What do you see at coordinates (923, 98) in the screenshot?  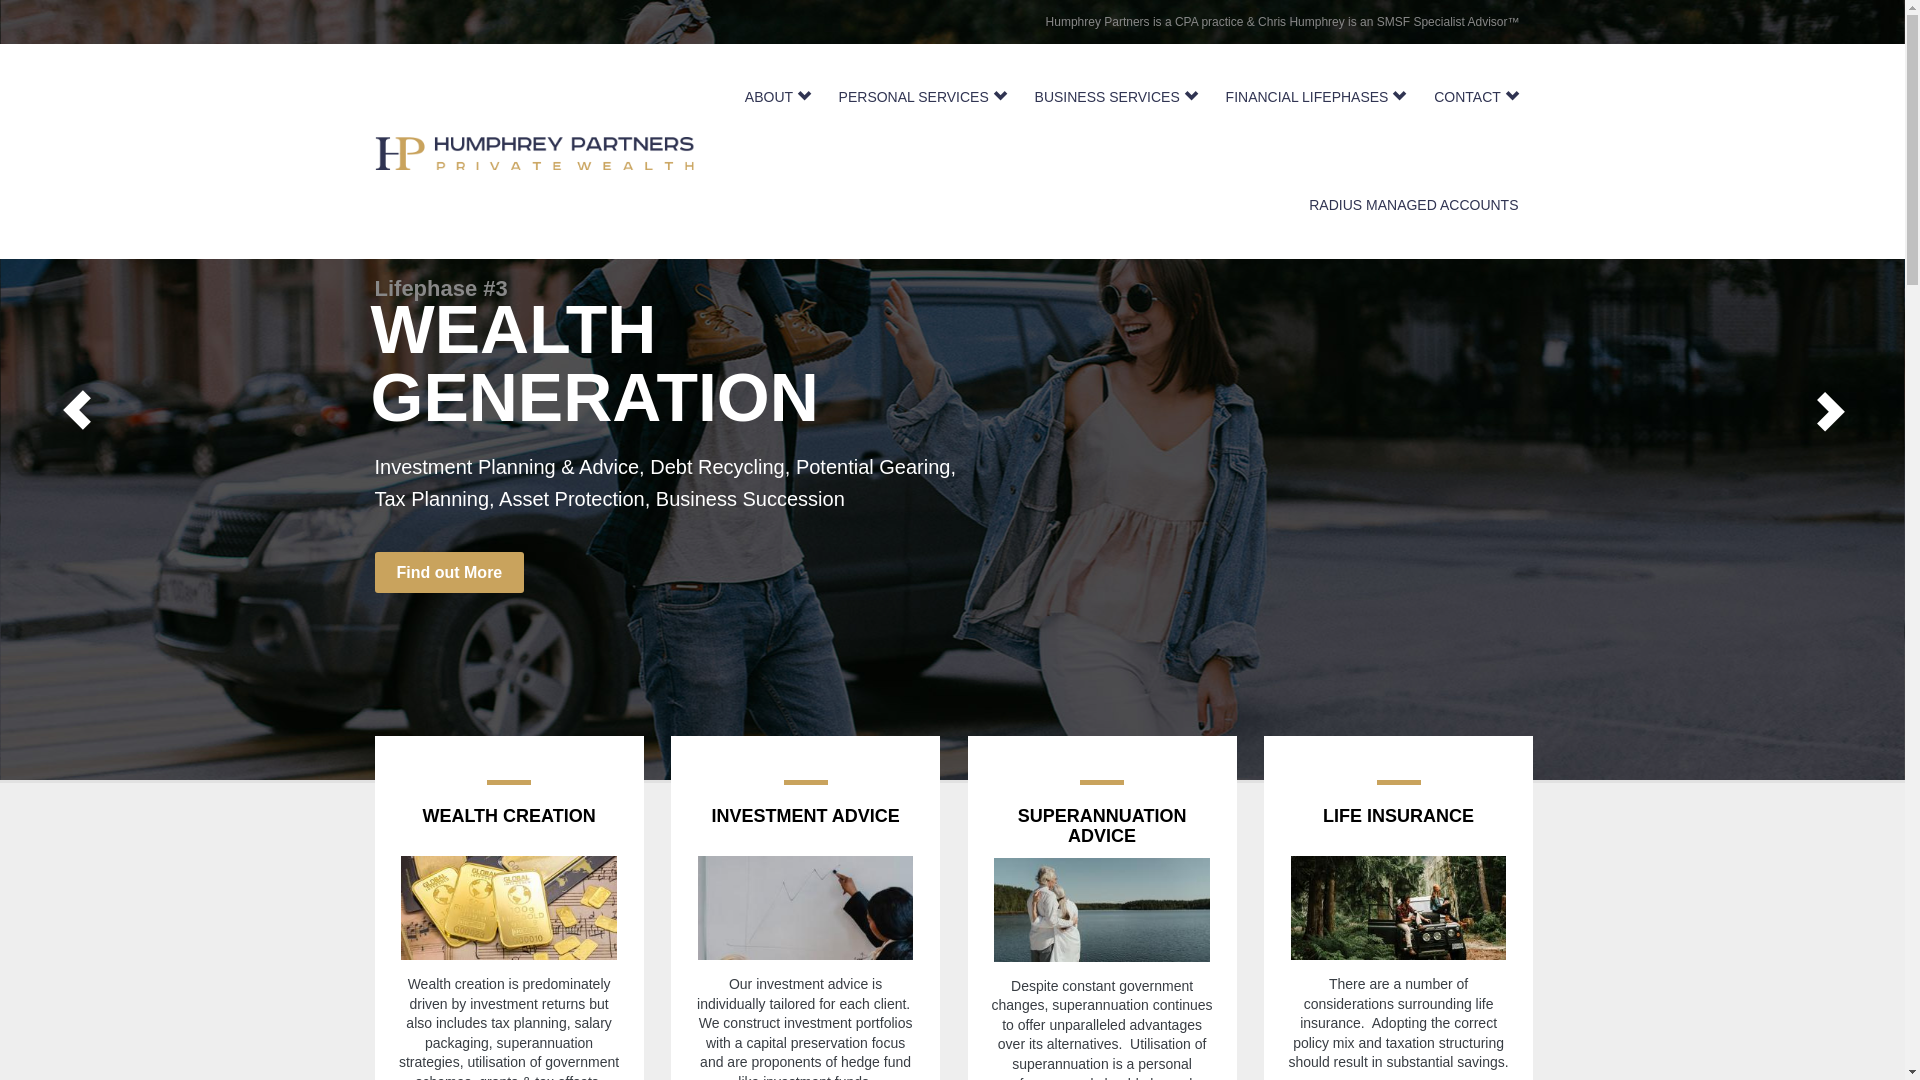 I see `PERSONAL SERVICES` at bounding box center [923, 98].